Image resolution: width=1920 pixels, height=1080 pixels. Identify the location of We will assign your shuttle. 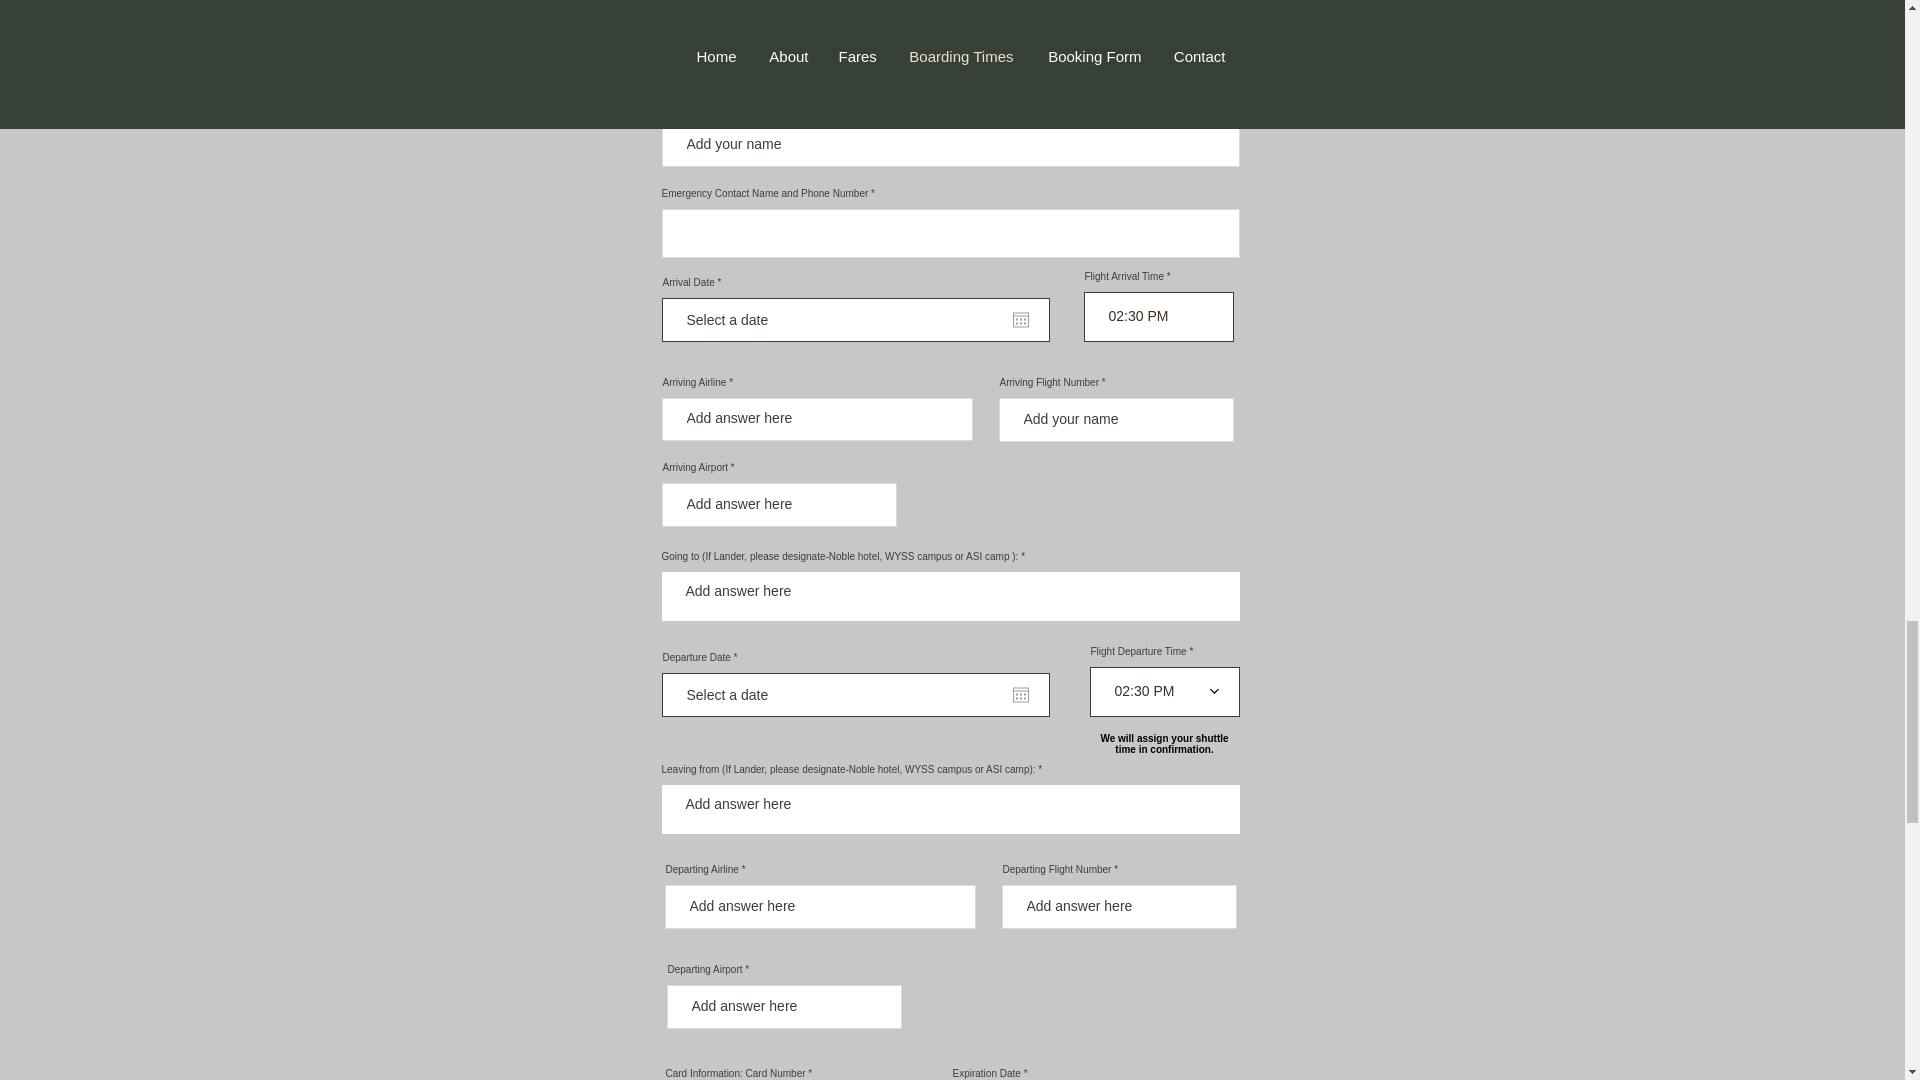
(1164, 738).